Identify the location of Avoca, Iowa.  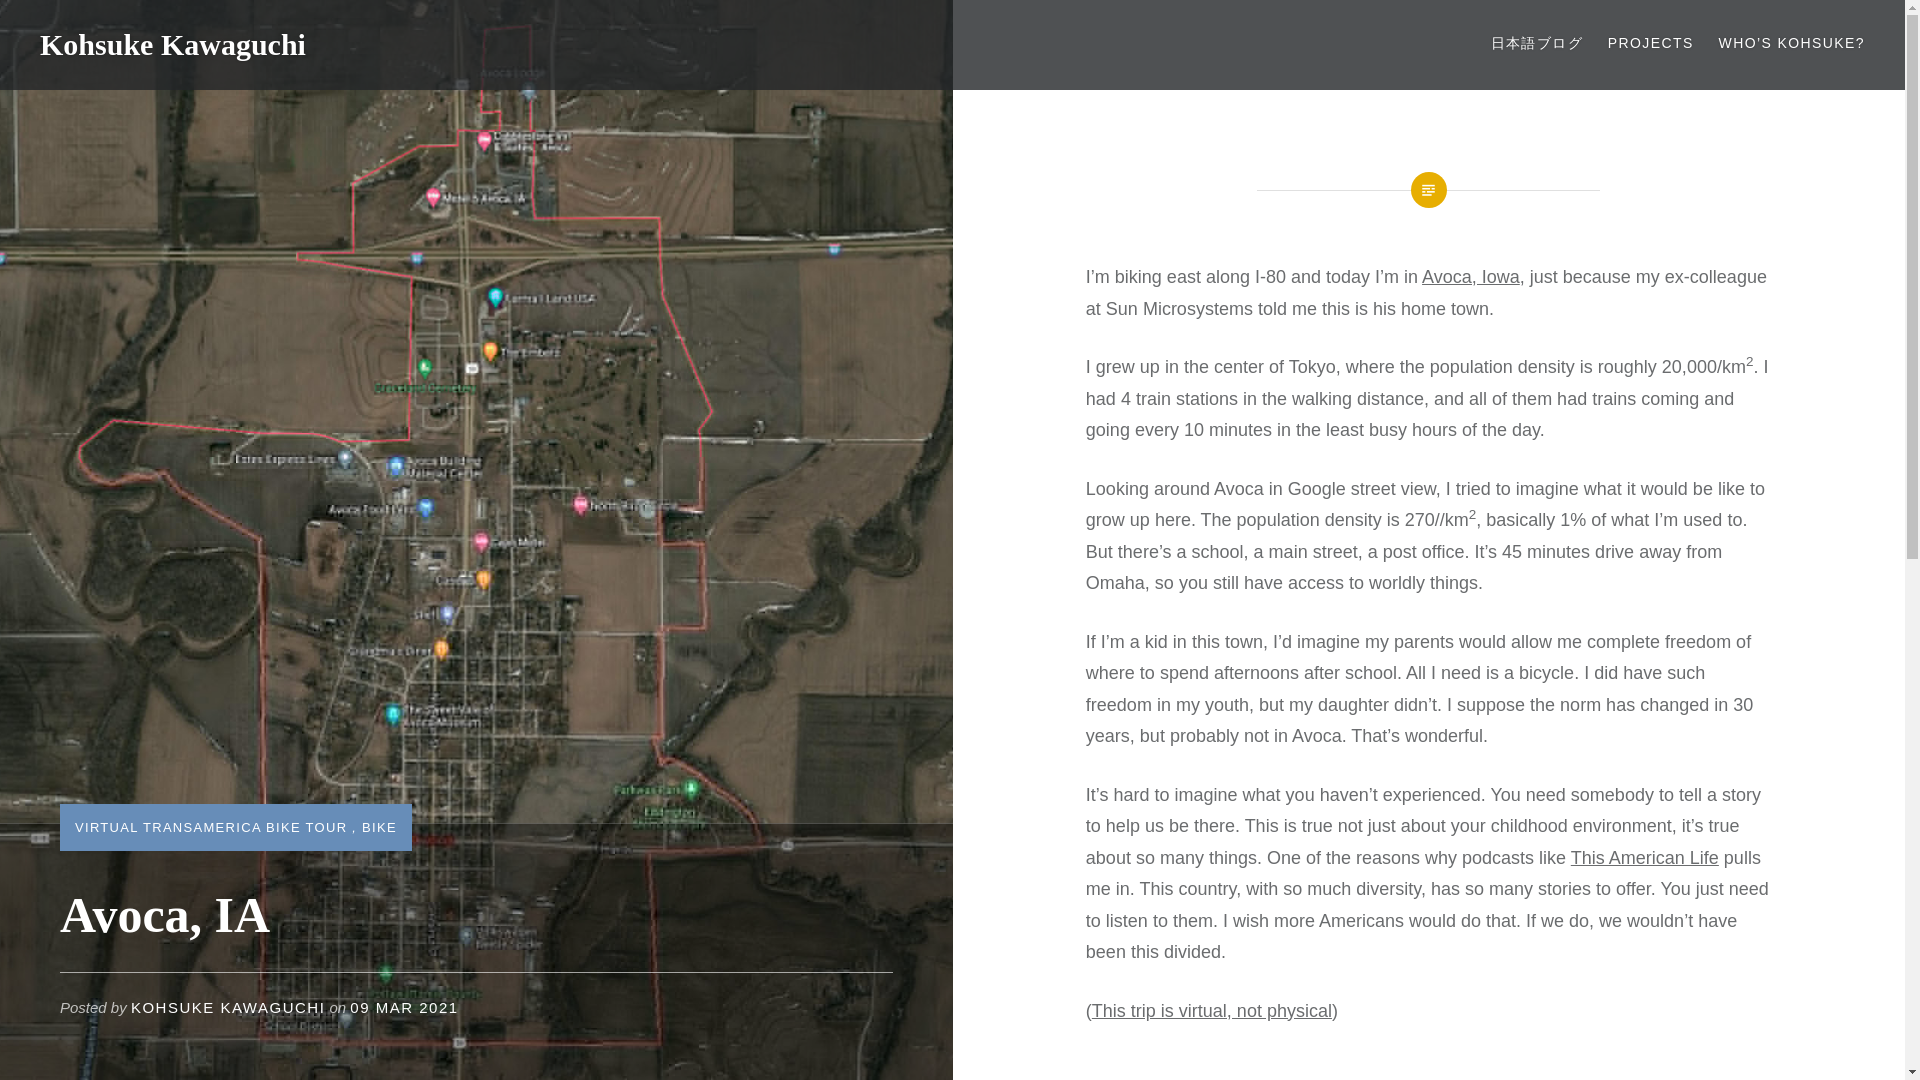
(1471, 276).